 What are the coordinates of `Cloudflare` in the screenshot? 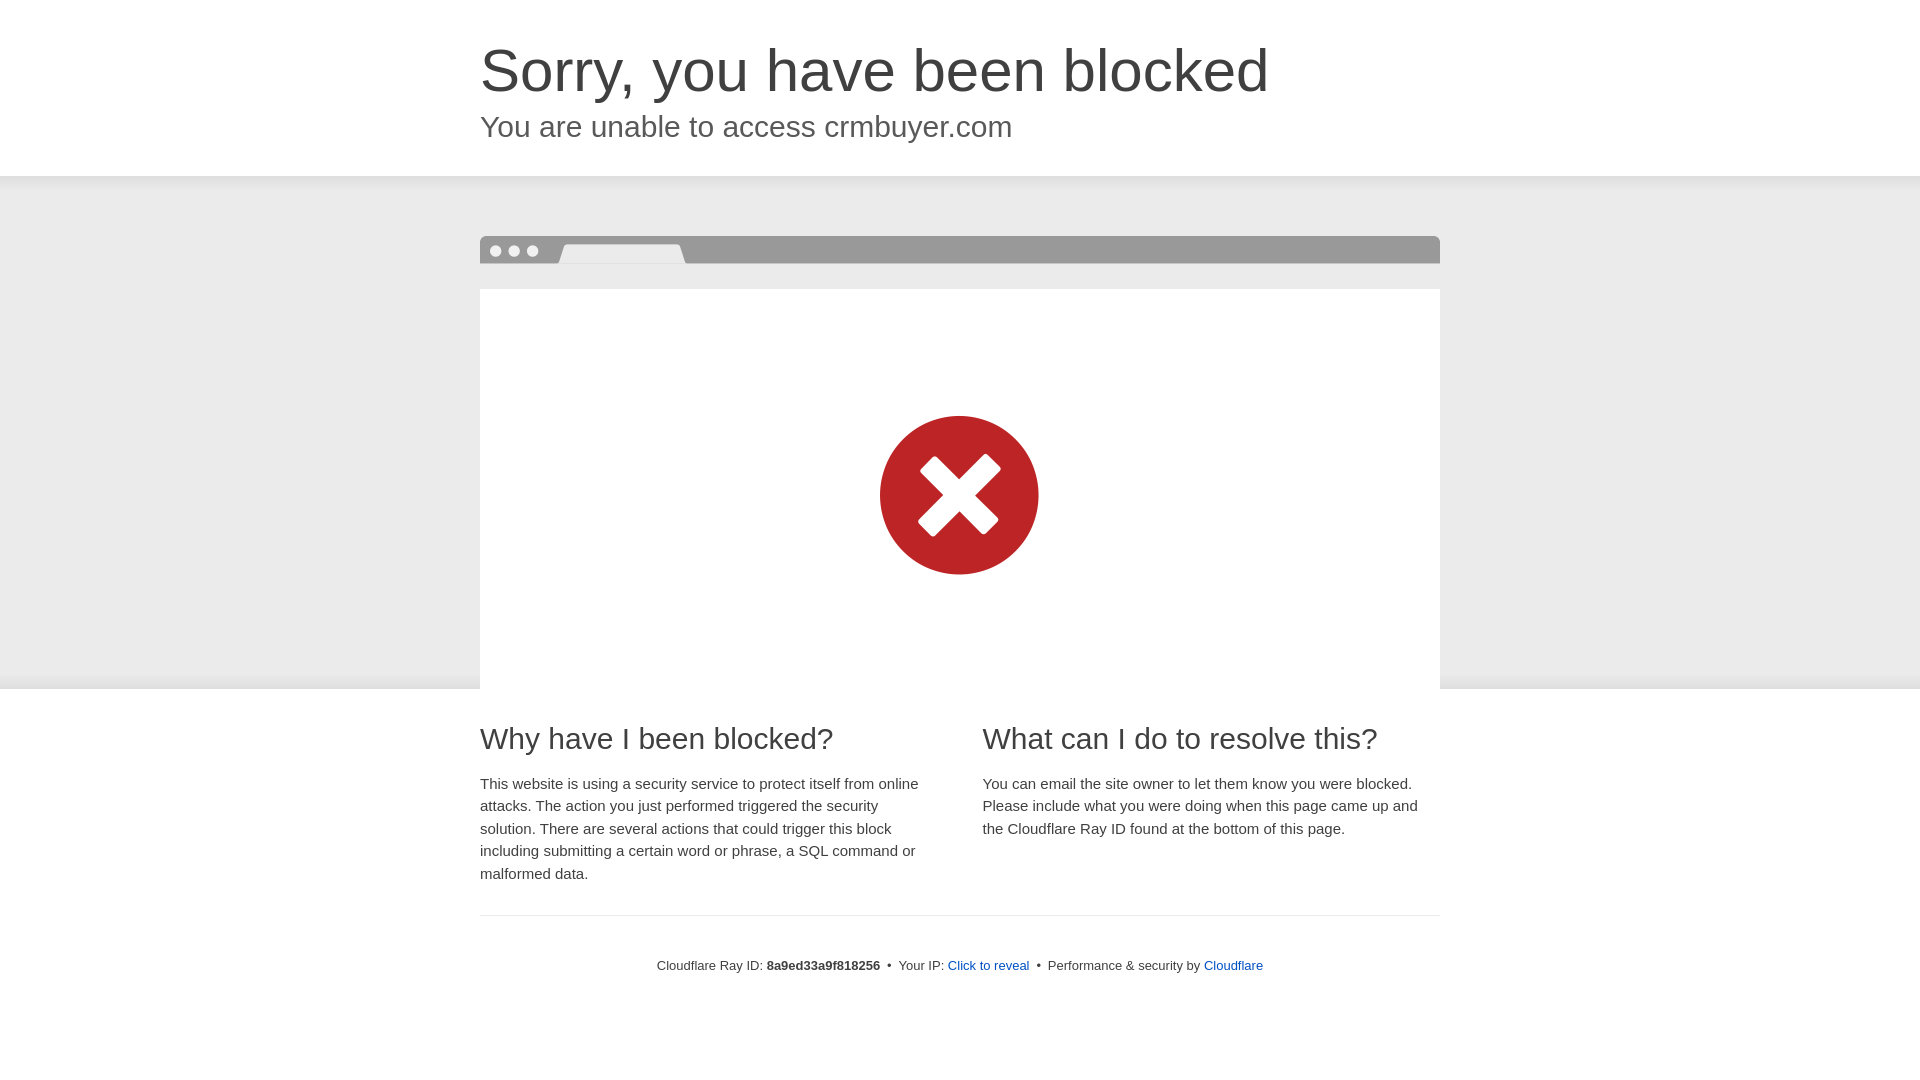 It's located at (1233, 965).